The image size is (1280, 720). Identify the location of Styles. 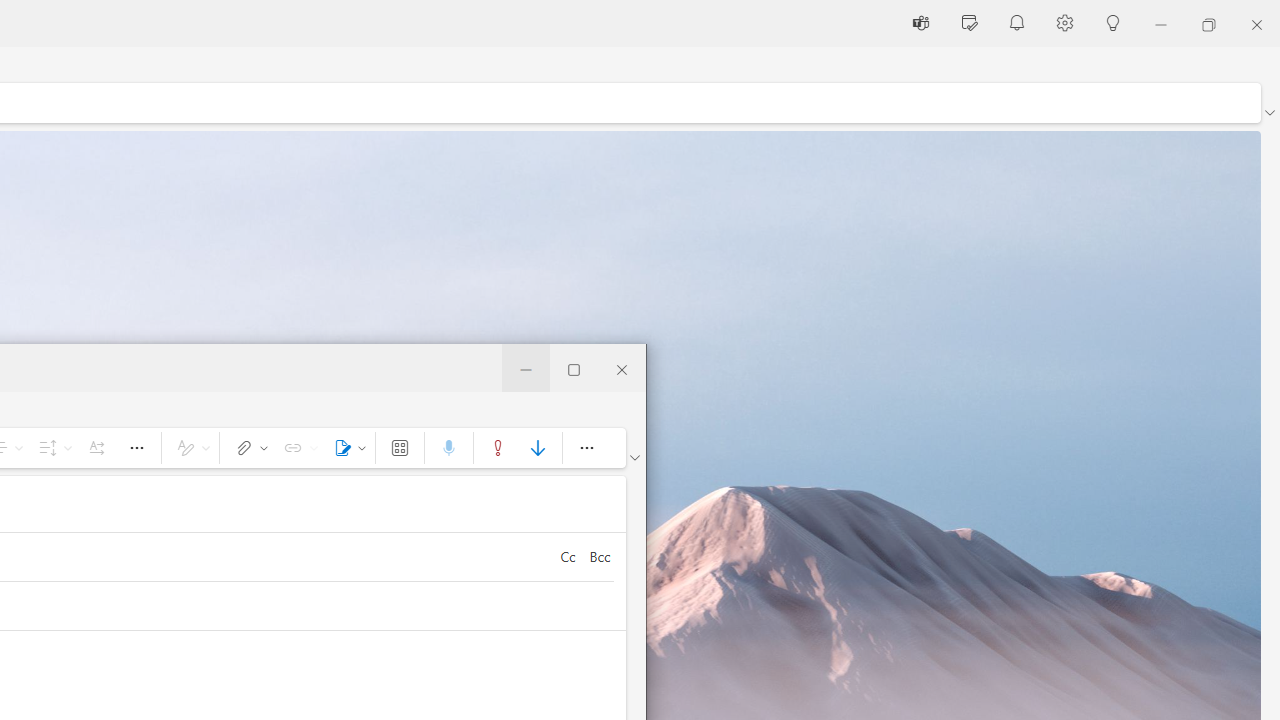
(190, 448).